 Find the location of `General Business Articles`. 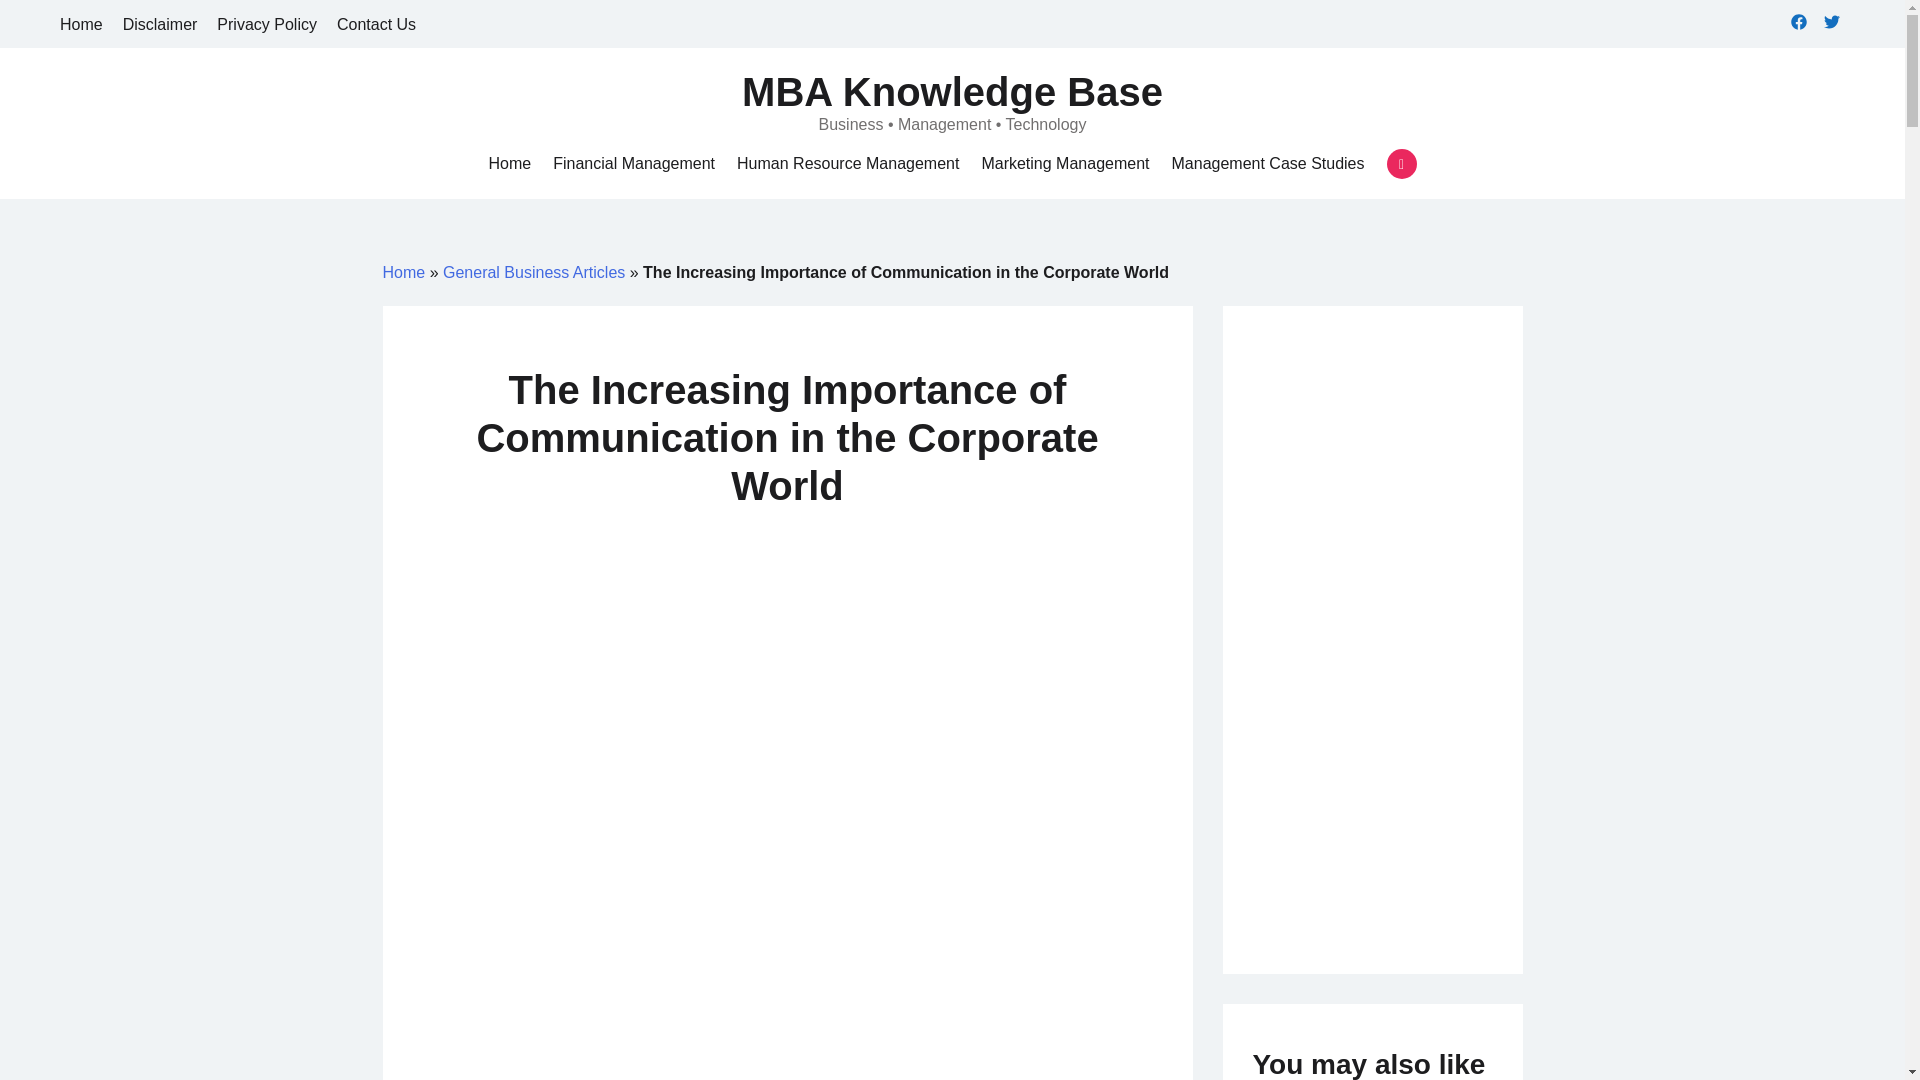

General Business Articles is located at coordinates (534, 272).